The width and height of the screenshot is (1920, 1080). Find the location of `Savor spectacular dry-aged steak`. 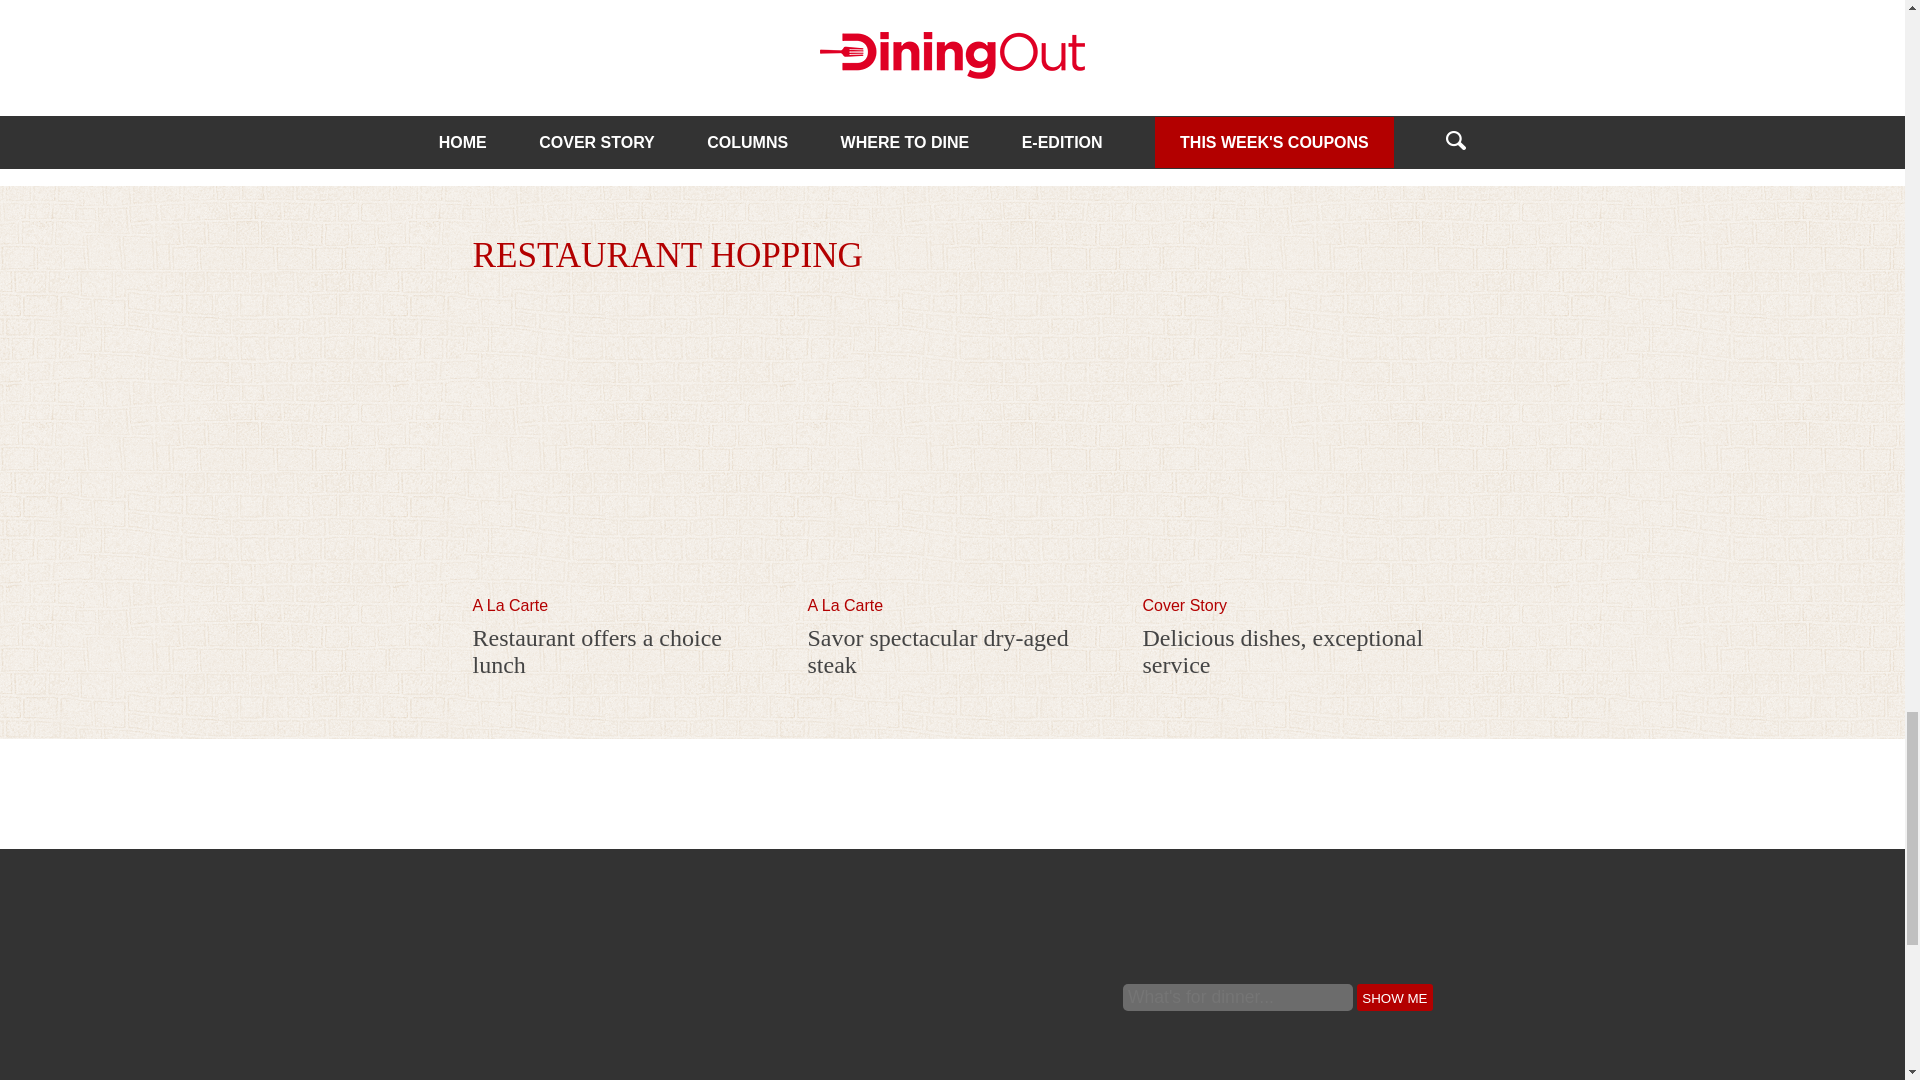

Savor spectacular dry-aged steak is located at coordinates (953, 587).